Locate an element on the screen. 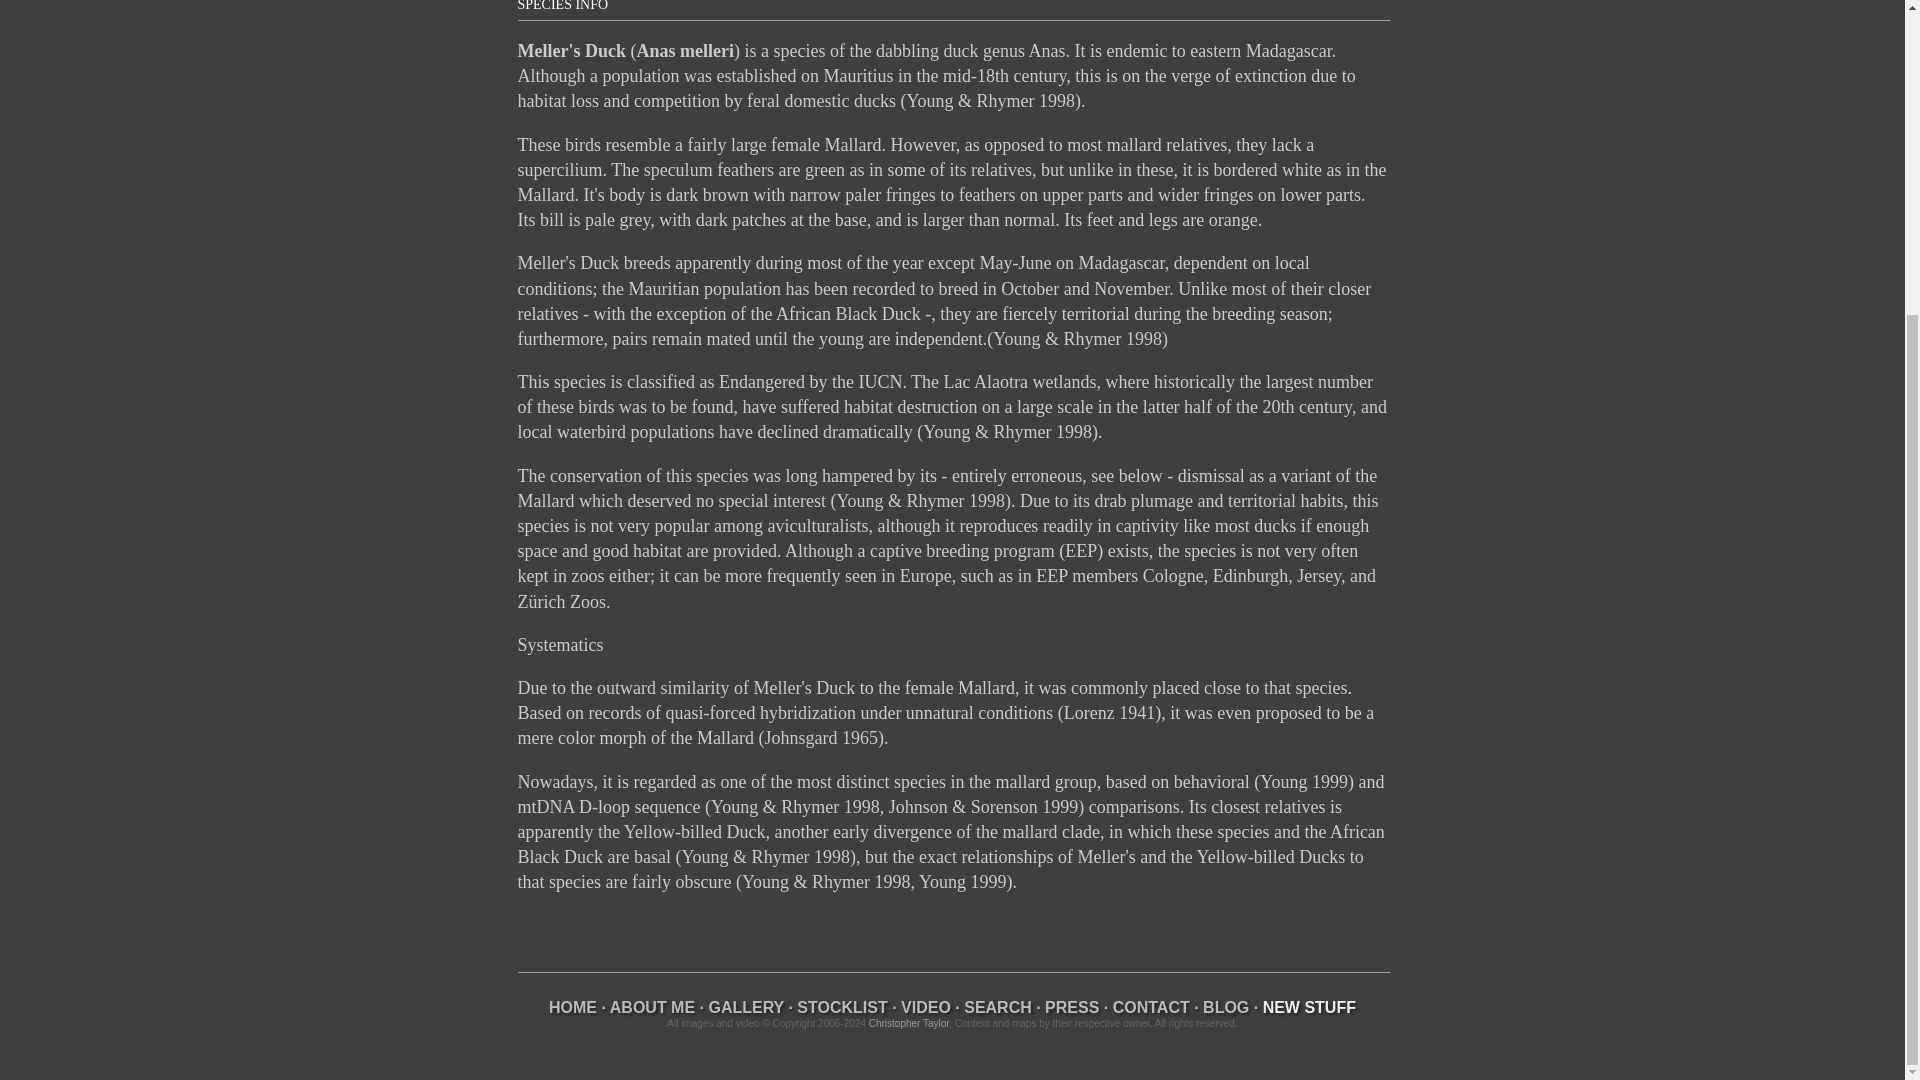 The height and width of the screenshot is (1080, 1920). Home is located at coordinates (573, 1008).